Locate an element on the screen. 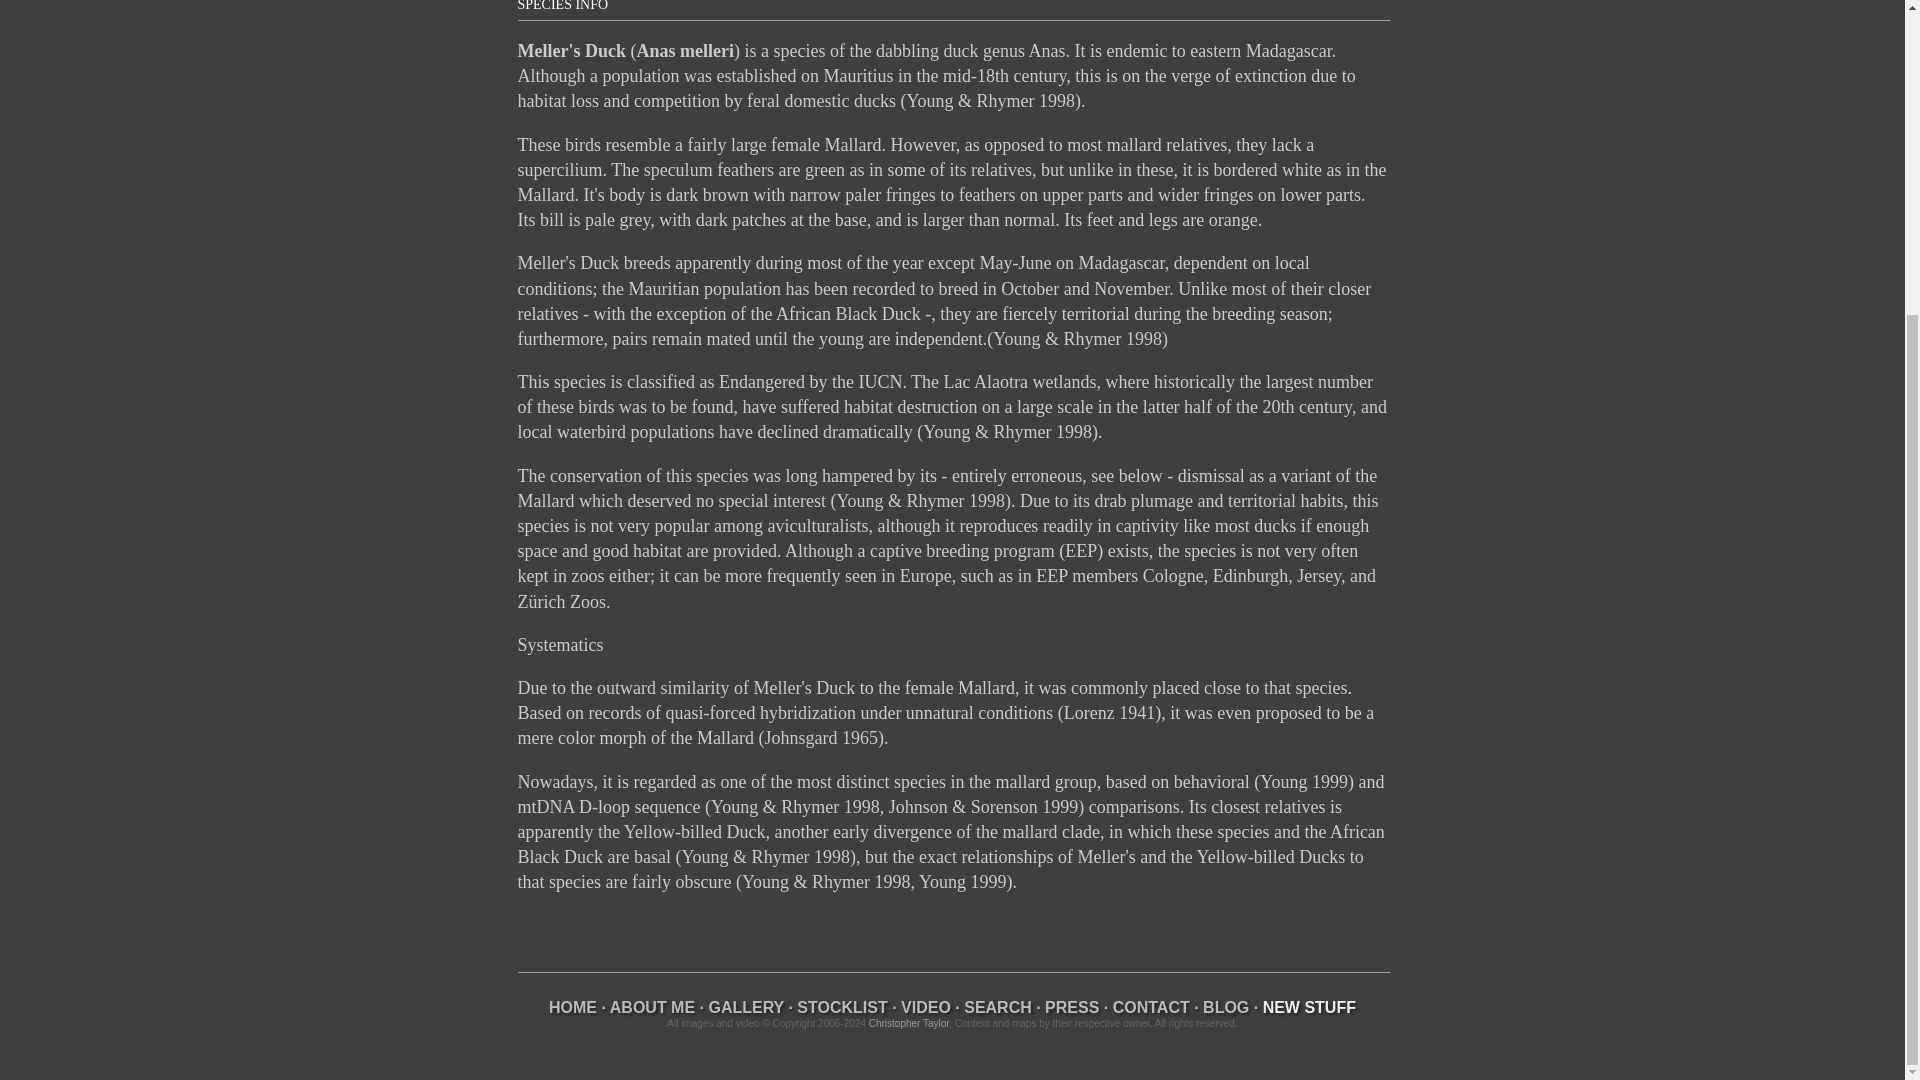 The height and width of the screenshot is (1080, 1920). Home is located at coordinates (573, 1008).